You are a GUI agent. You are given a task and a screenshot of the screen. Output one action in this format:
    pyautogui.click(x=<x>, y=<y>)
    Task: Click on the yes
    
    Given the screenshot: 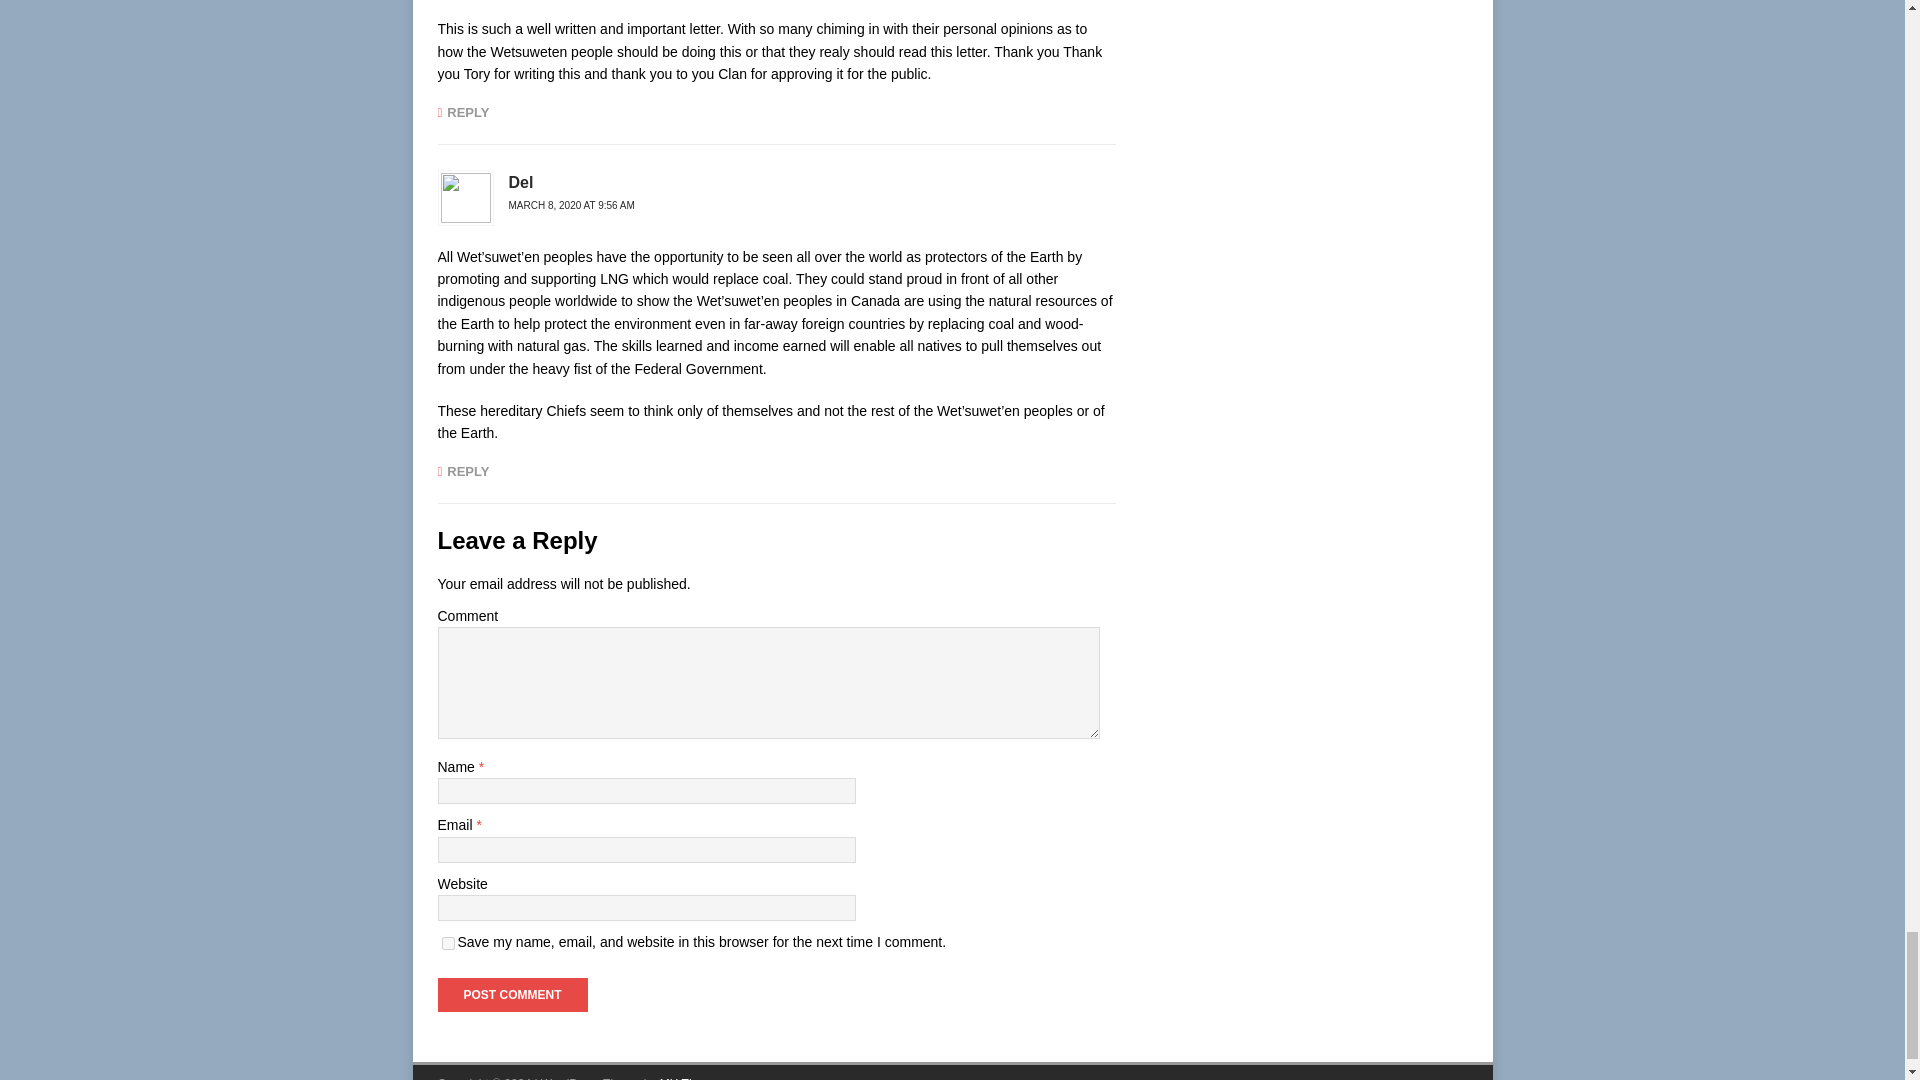 What is the action you would take?
    pyautogui.click(x=448, y=944)
    